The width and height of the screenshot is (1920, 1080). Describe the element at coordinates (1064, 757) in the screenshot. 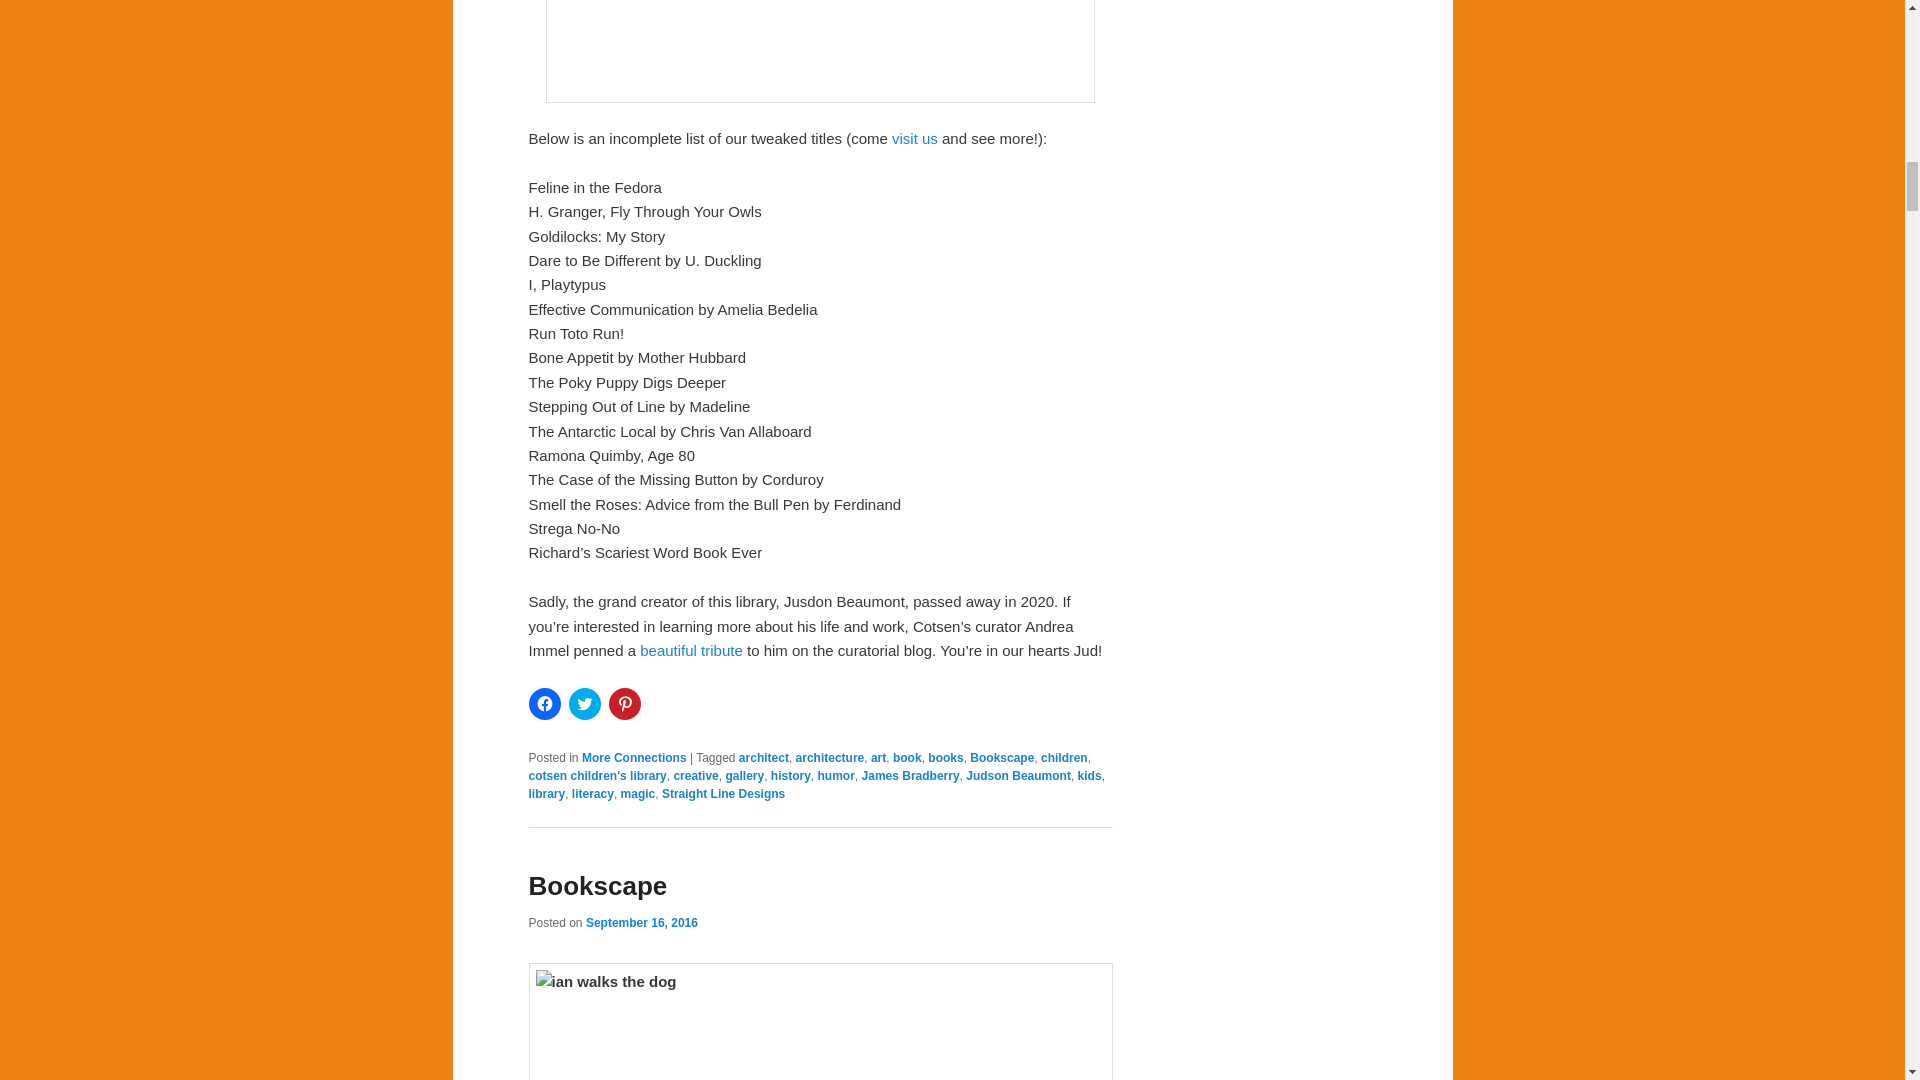

I see `children` at that location.